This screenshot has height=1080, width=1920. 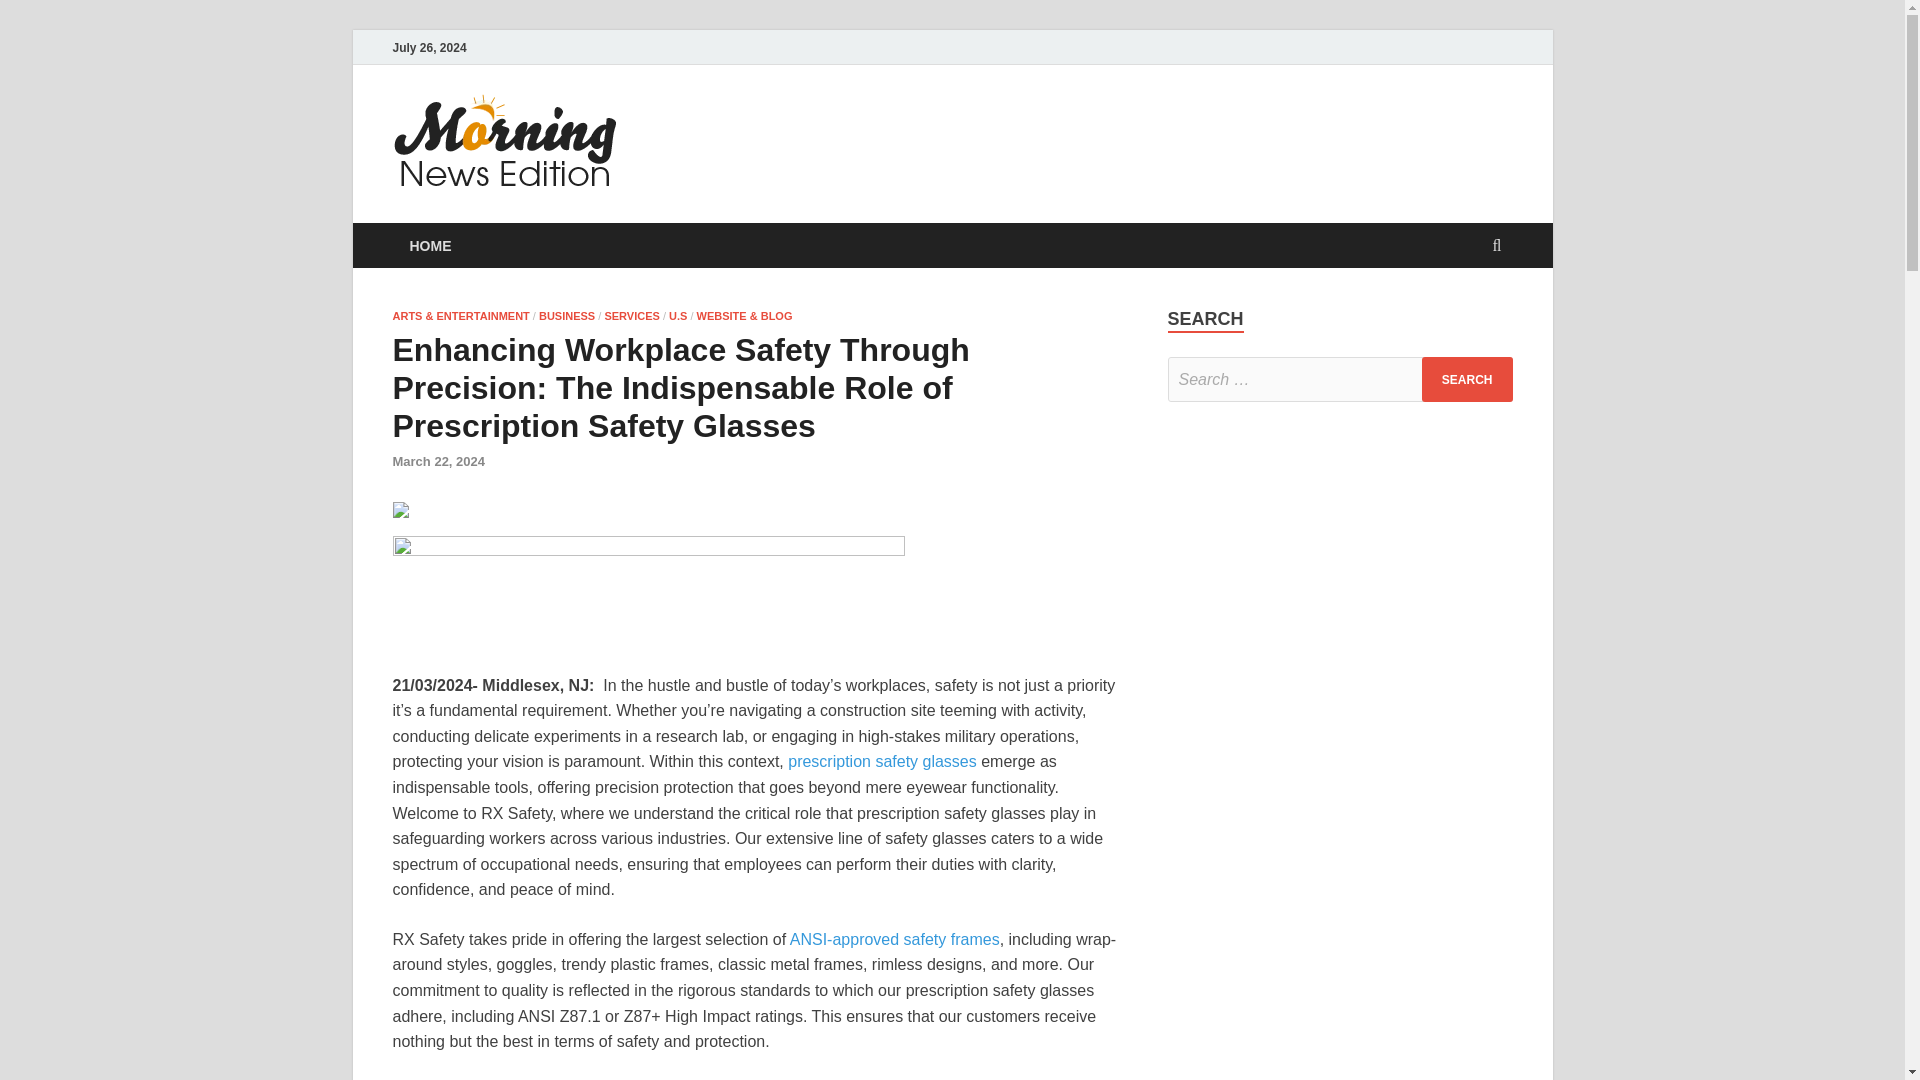 What do you see at coordinates (631, 315) in the screenshot?
I see `SERVICES` at bounding box center [631, 315].